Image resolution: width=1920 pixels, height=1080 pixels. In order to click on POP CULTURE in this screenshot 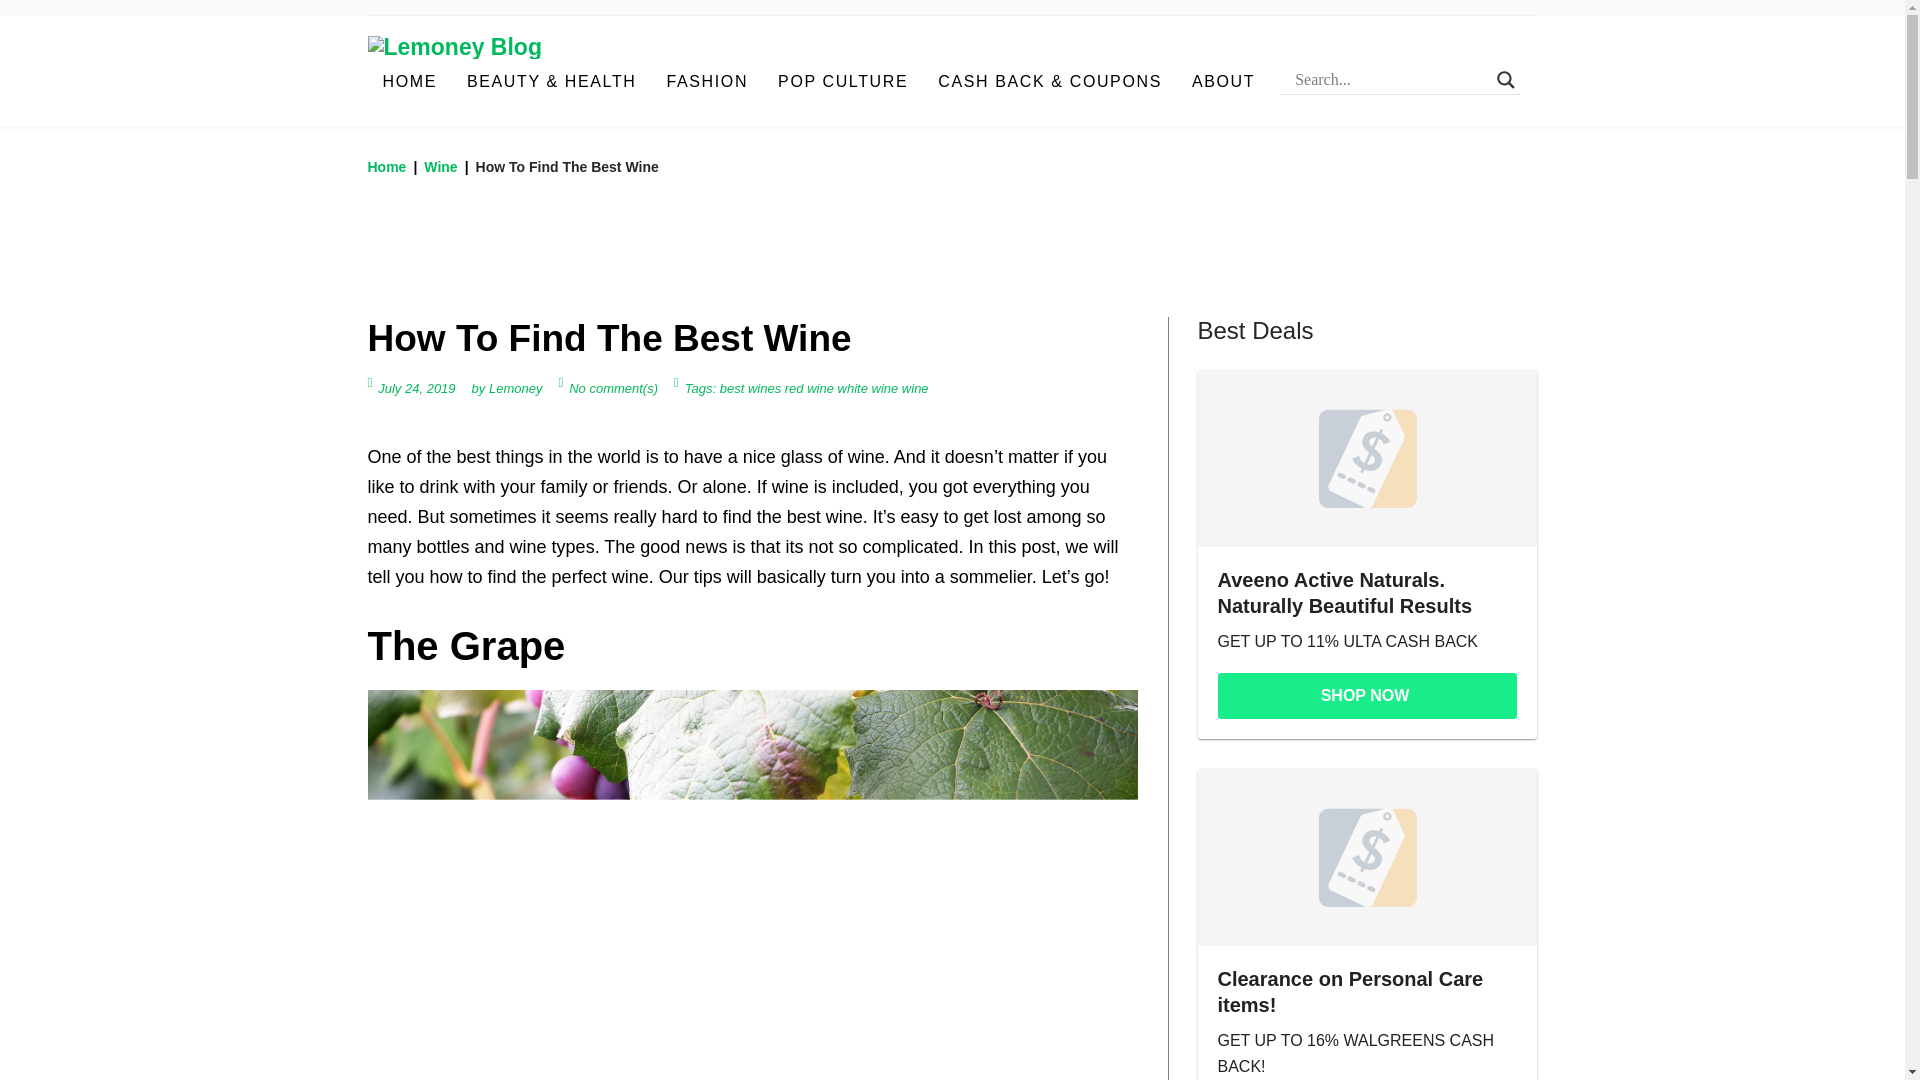, I will do `click(842, 82)`.